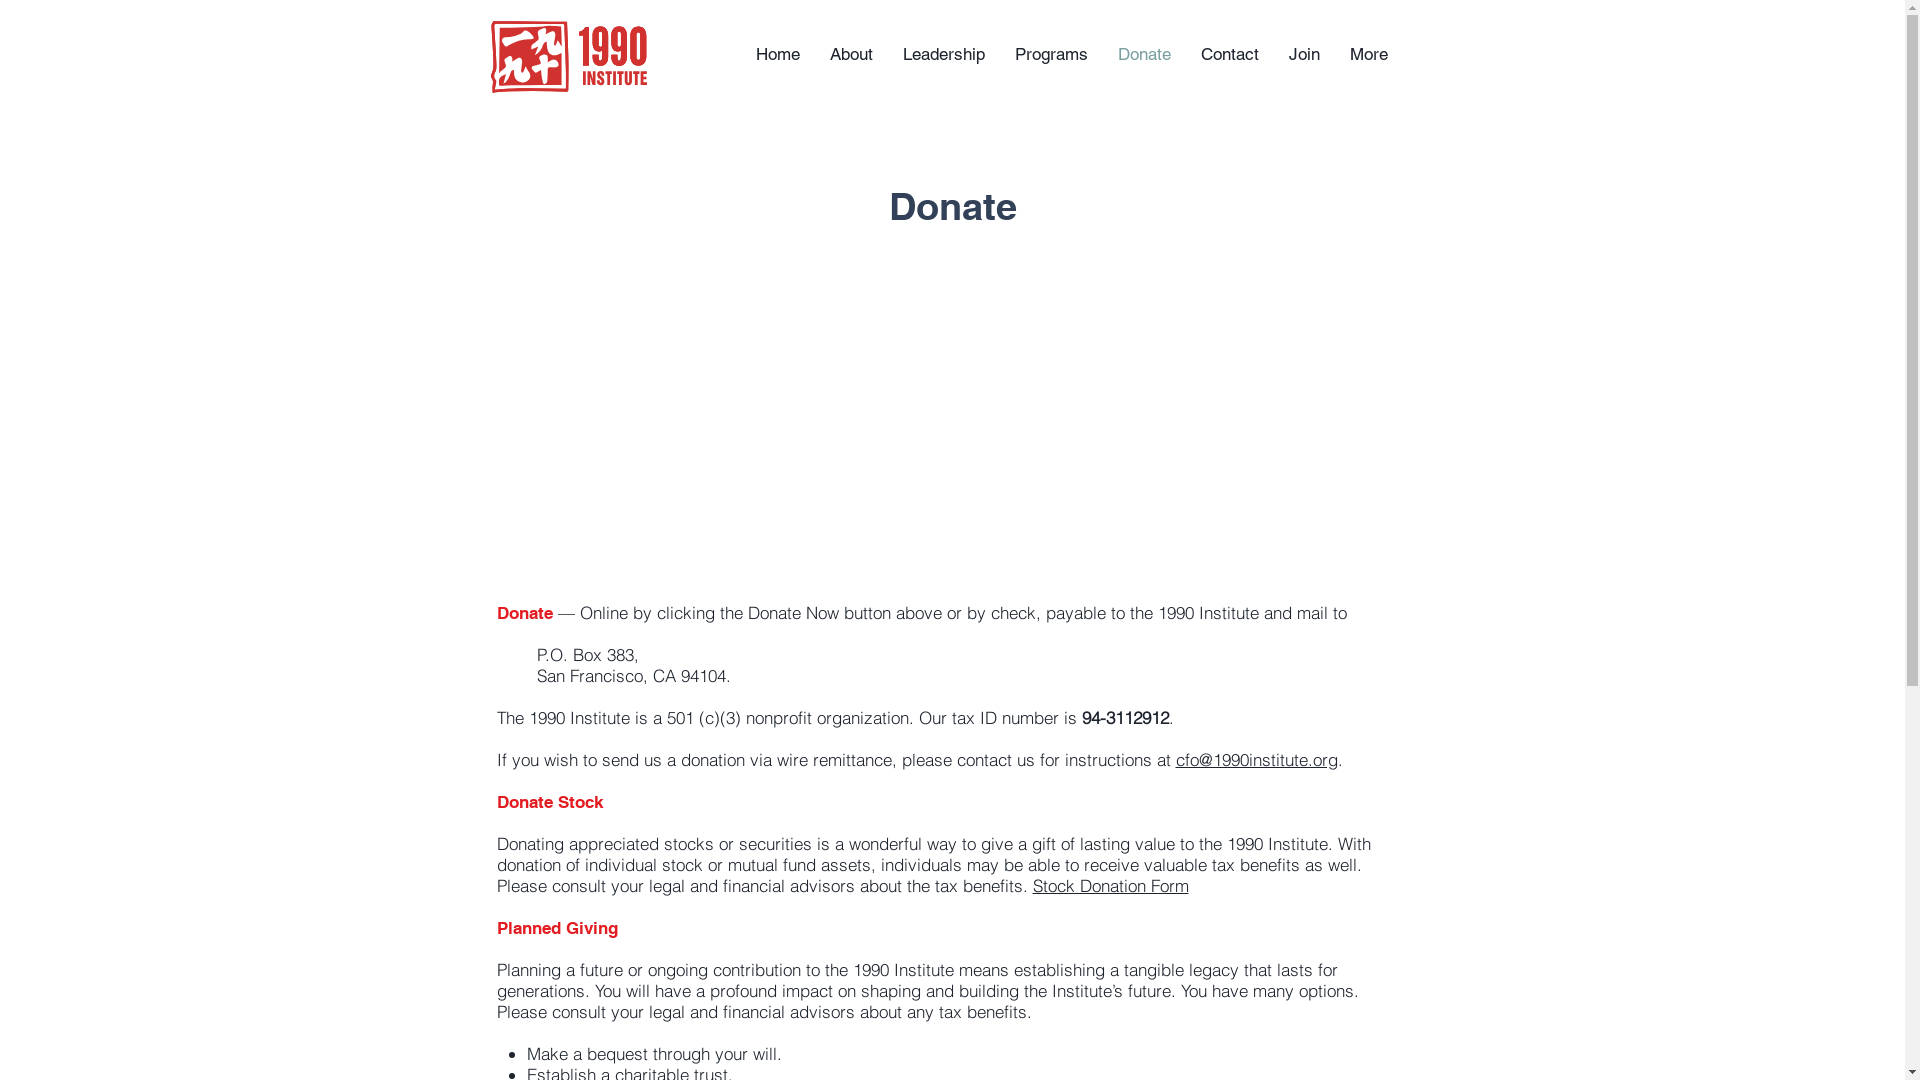  Describe the element at coordinates (1110, 886) in the screenshot. I see `Stock Donation Form` at that location.